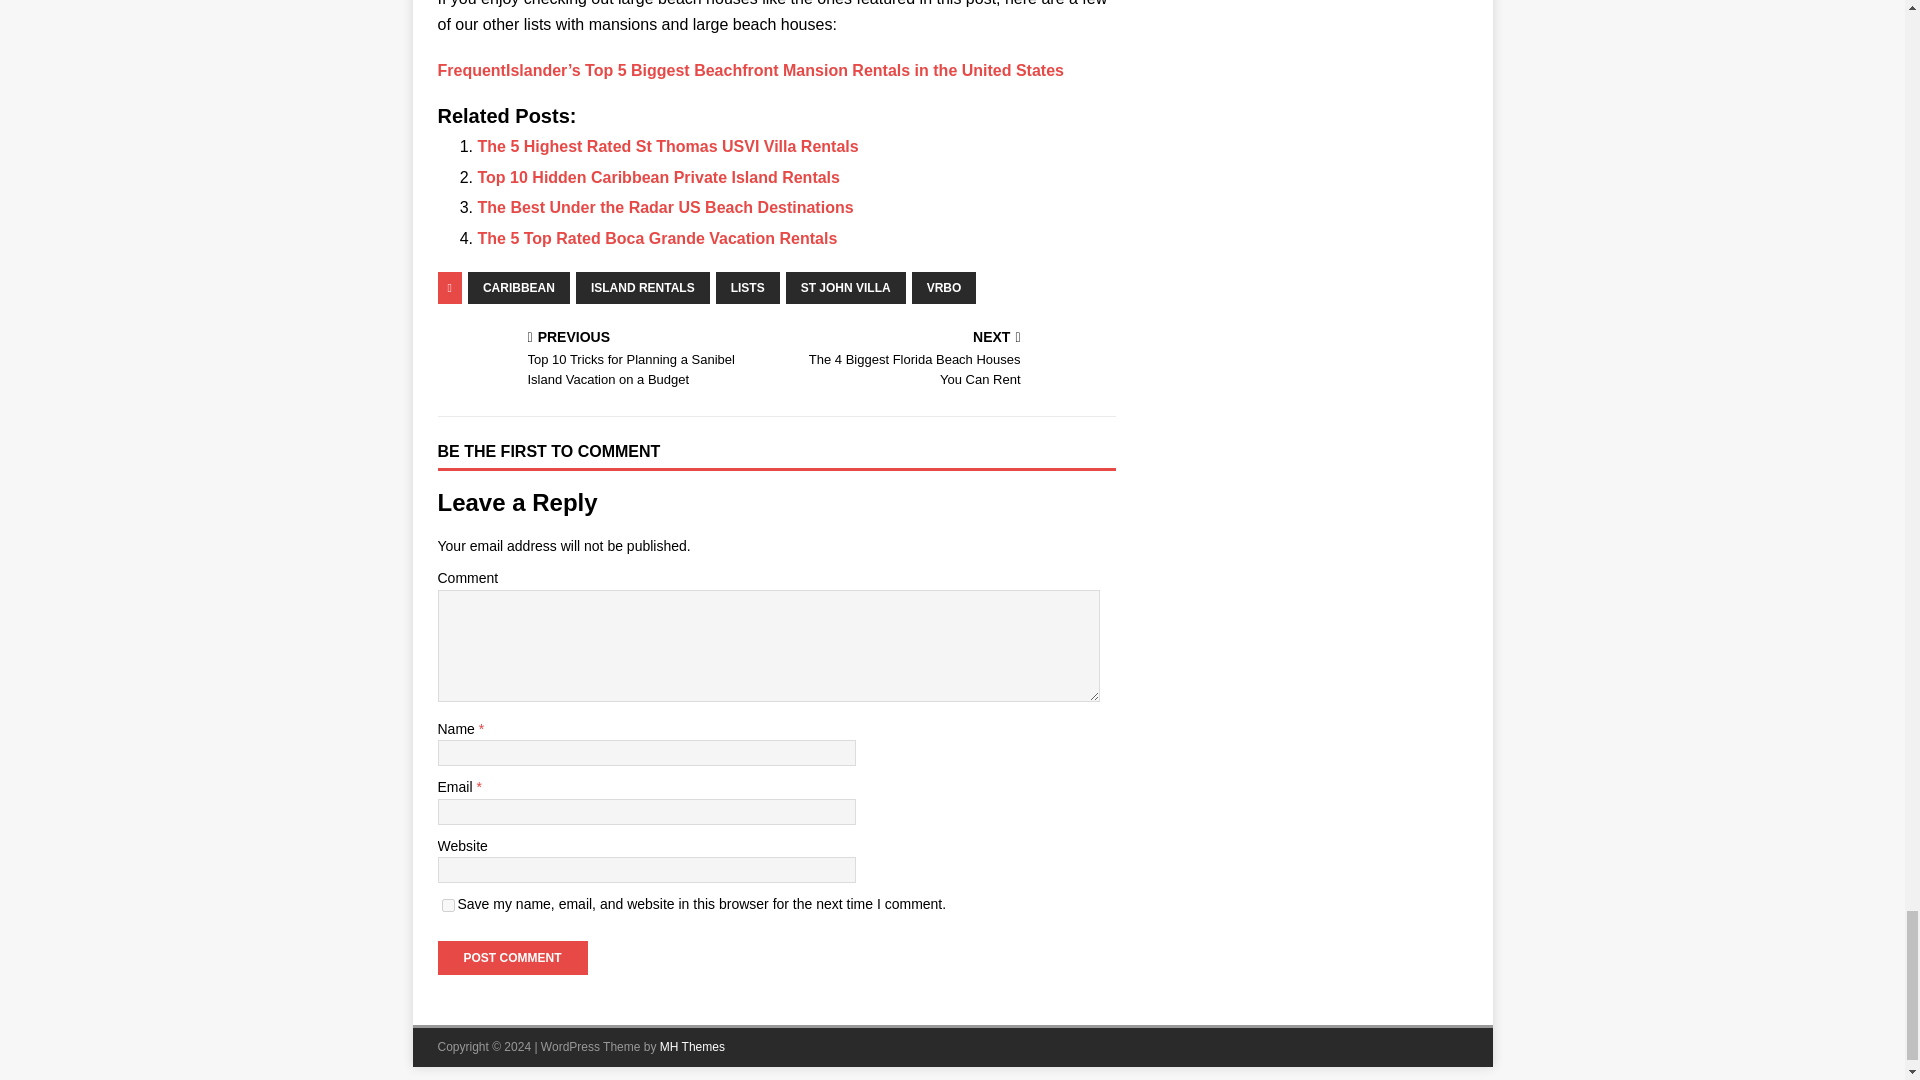 The width and height of the screenshot is (1920, 1080). I want to click on The 5 Top Rated Boca Grande Vacation Rentals, so click(658, 238).